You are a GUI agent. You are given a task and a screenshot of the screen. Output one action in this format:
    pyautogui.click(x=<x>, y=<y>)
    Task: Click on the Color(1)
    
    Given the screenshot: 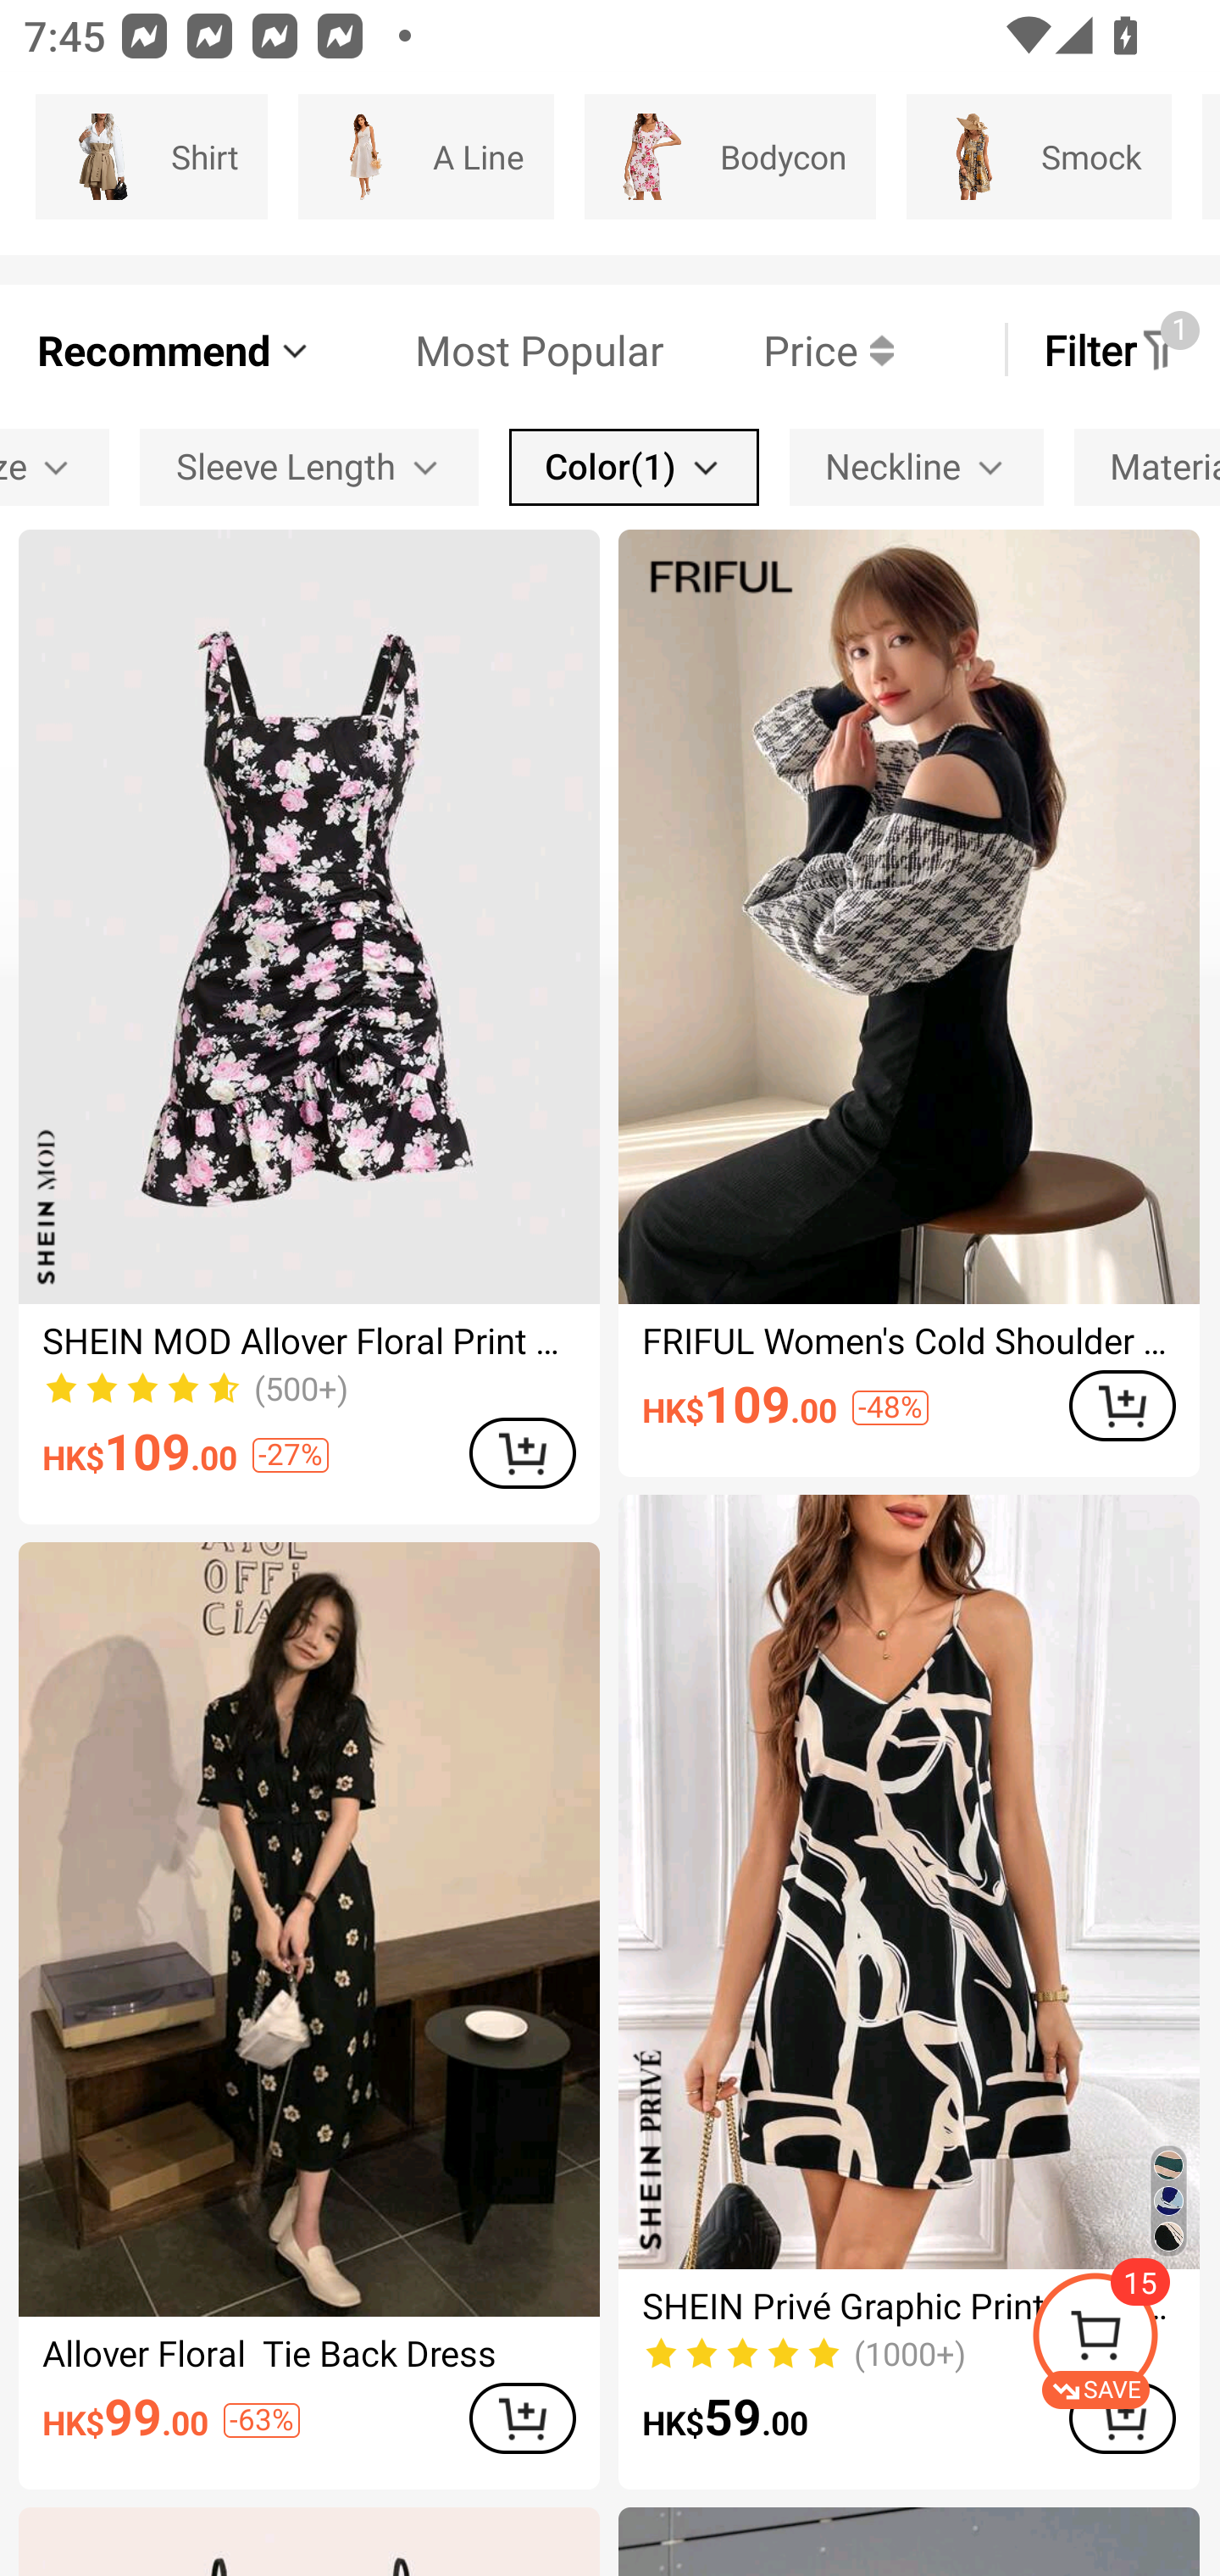 What is the action you would take?
    pyautogui.click(x=634, y=466)
    